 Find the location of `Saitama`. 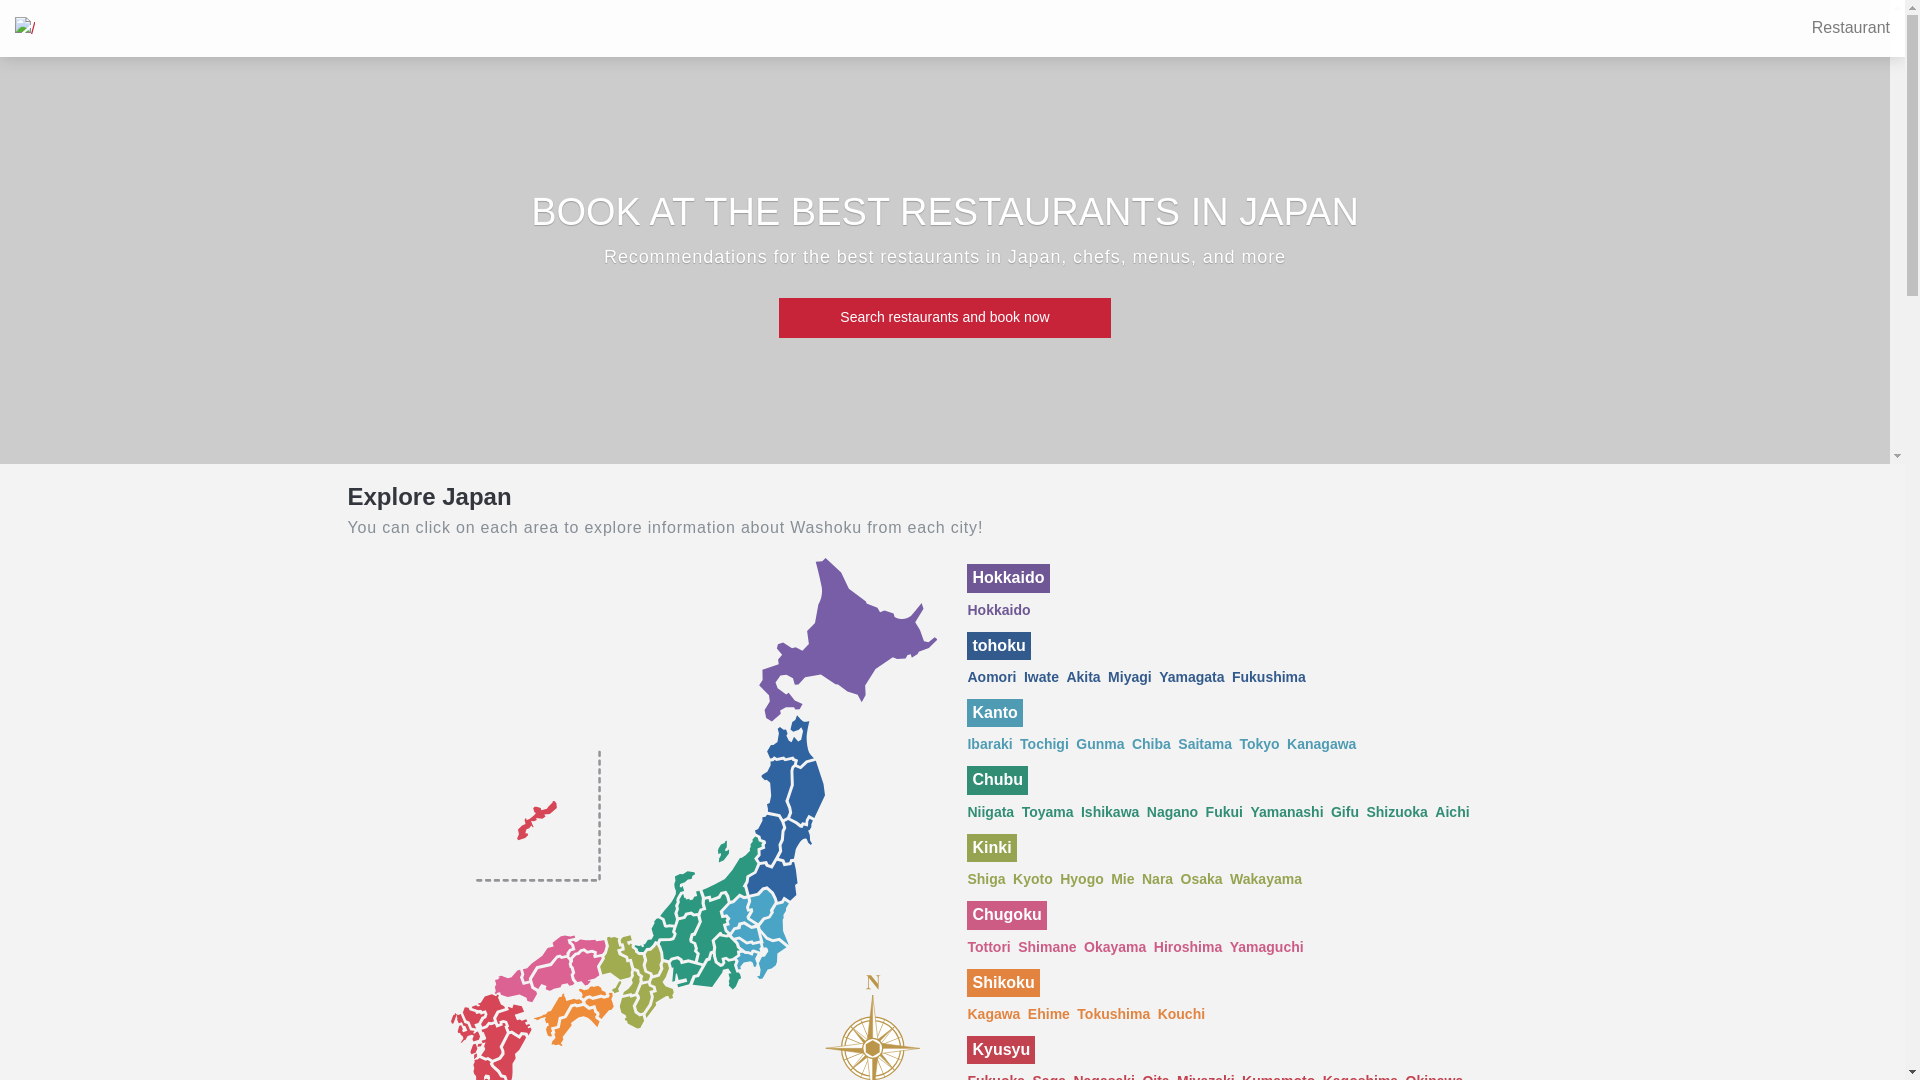

Saitama is located at coordinates (1205, 744).